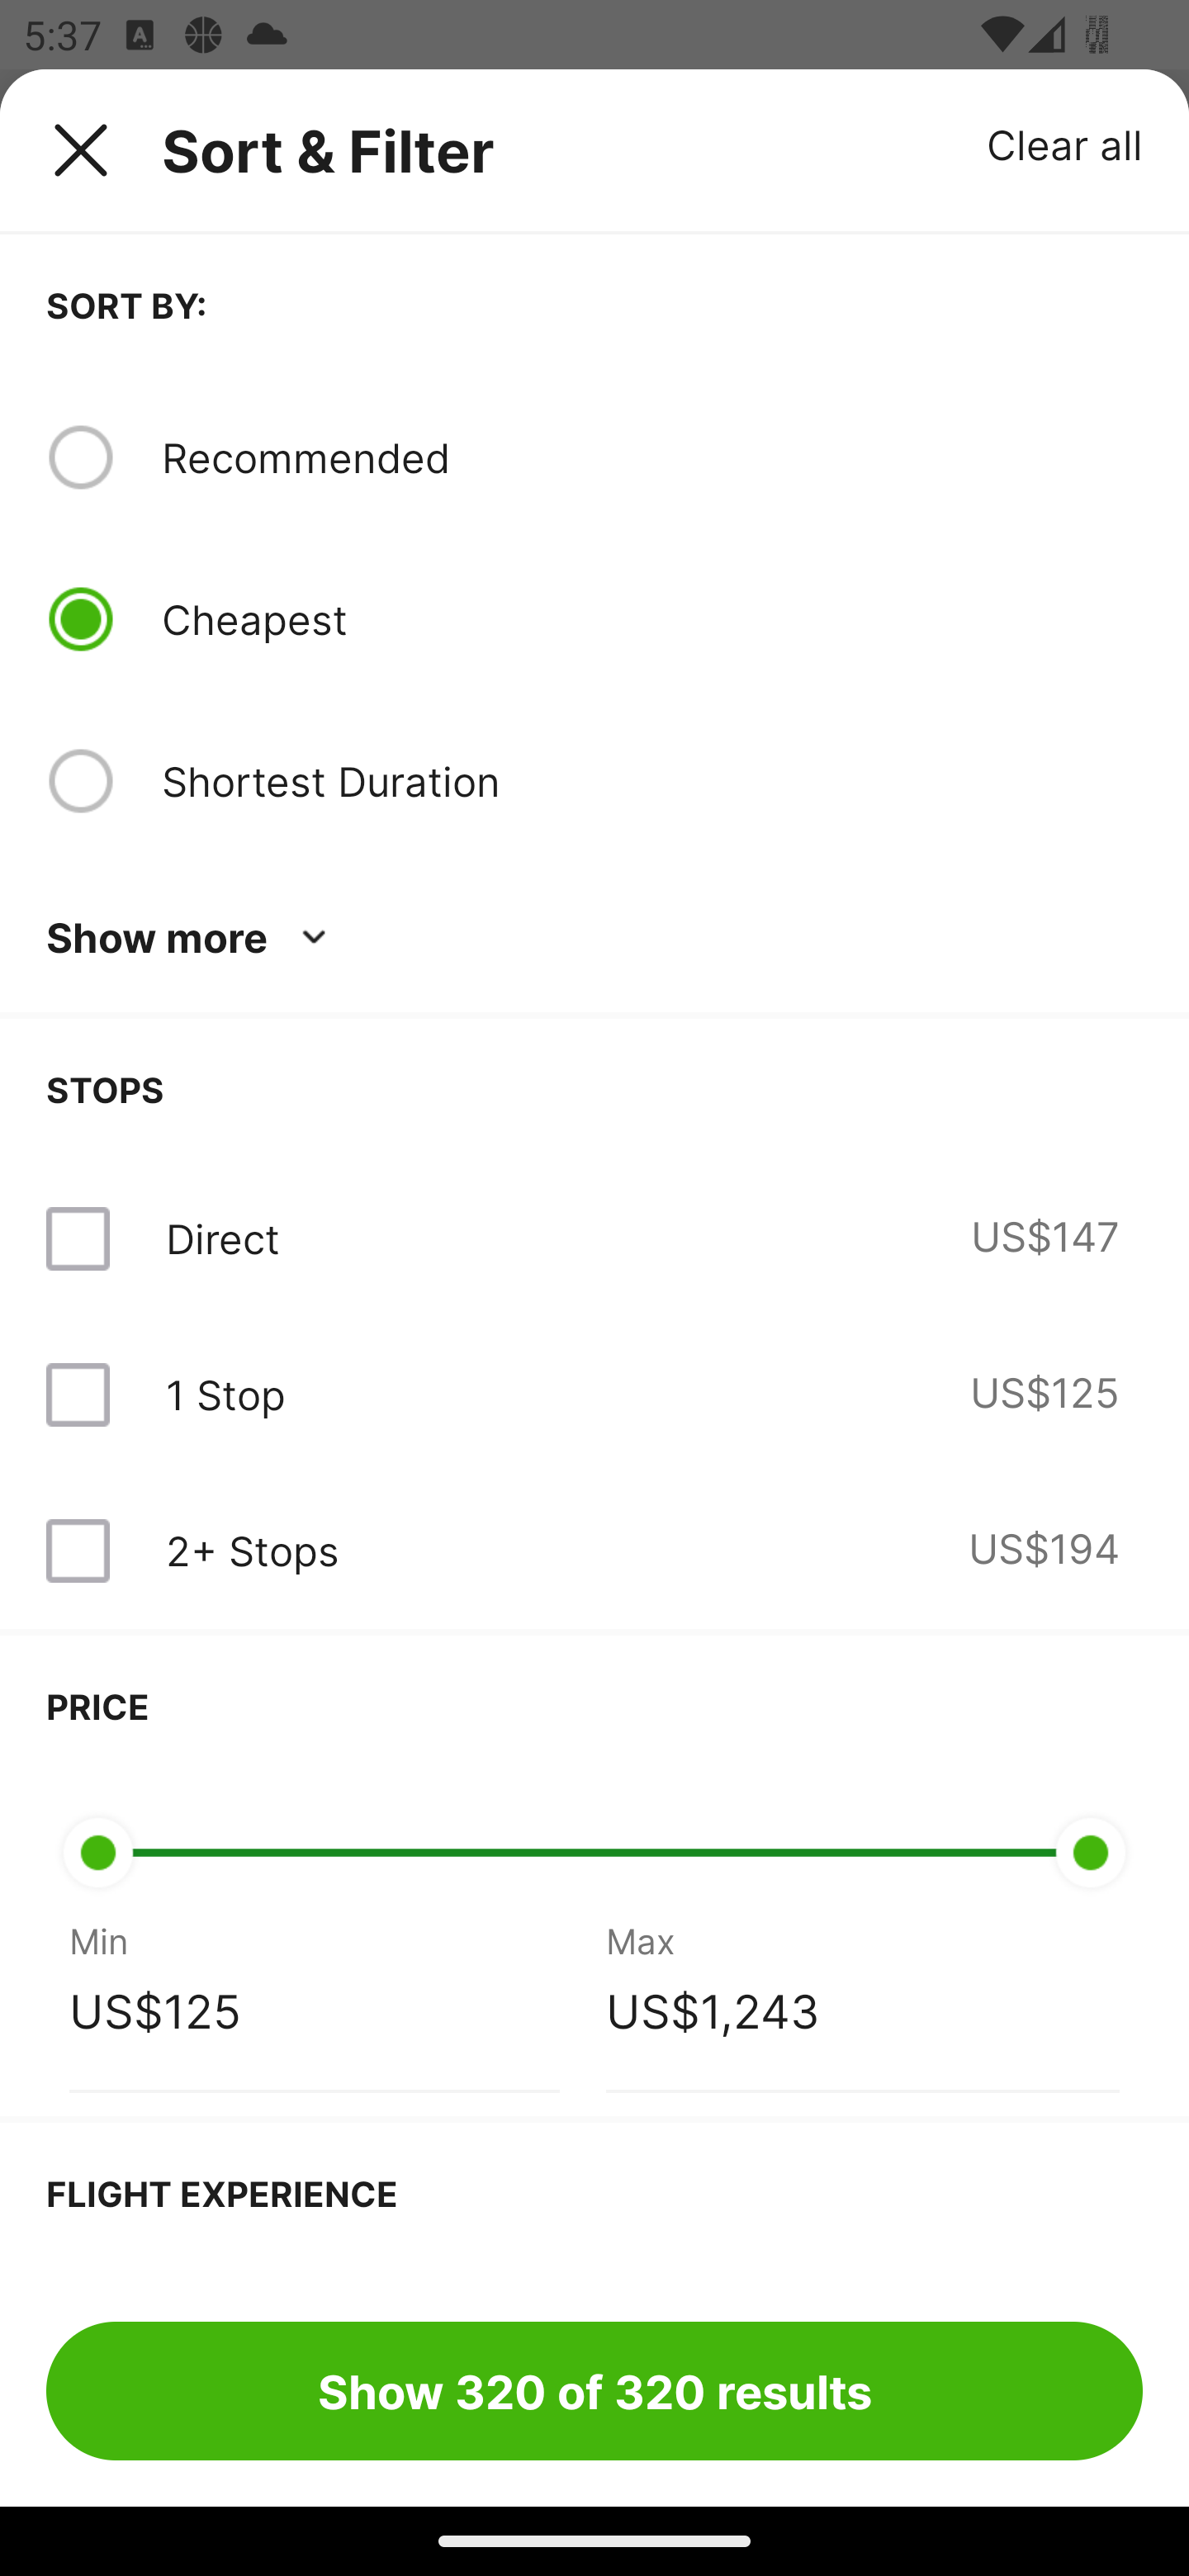  What do you see at coordinates (222, 1238) in the screenshot?
I see `Direct` at bounding box center [222, 1238].